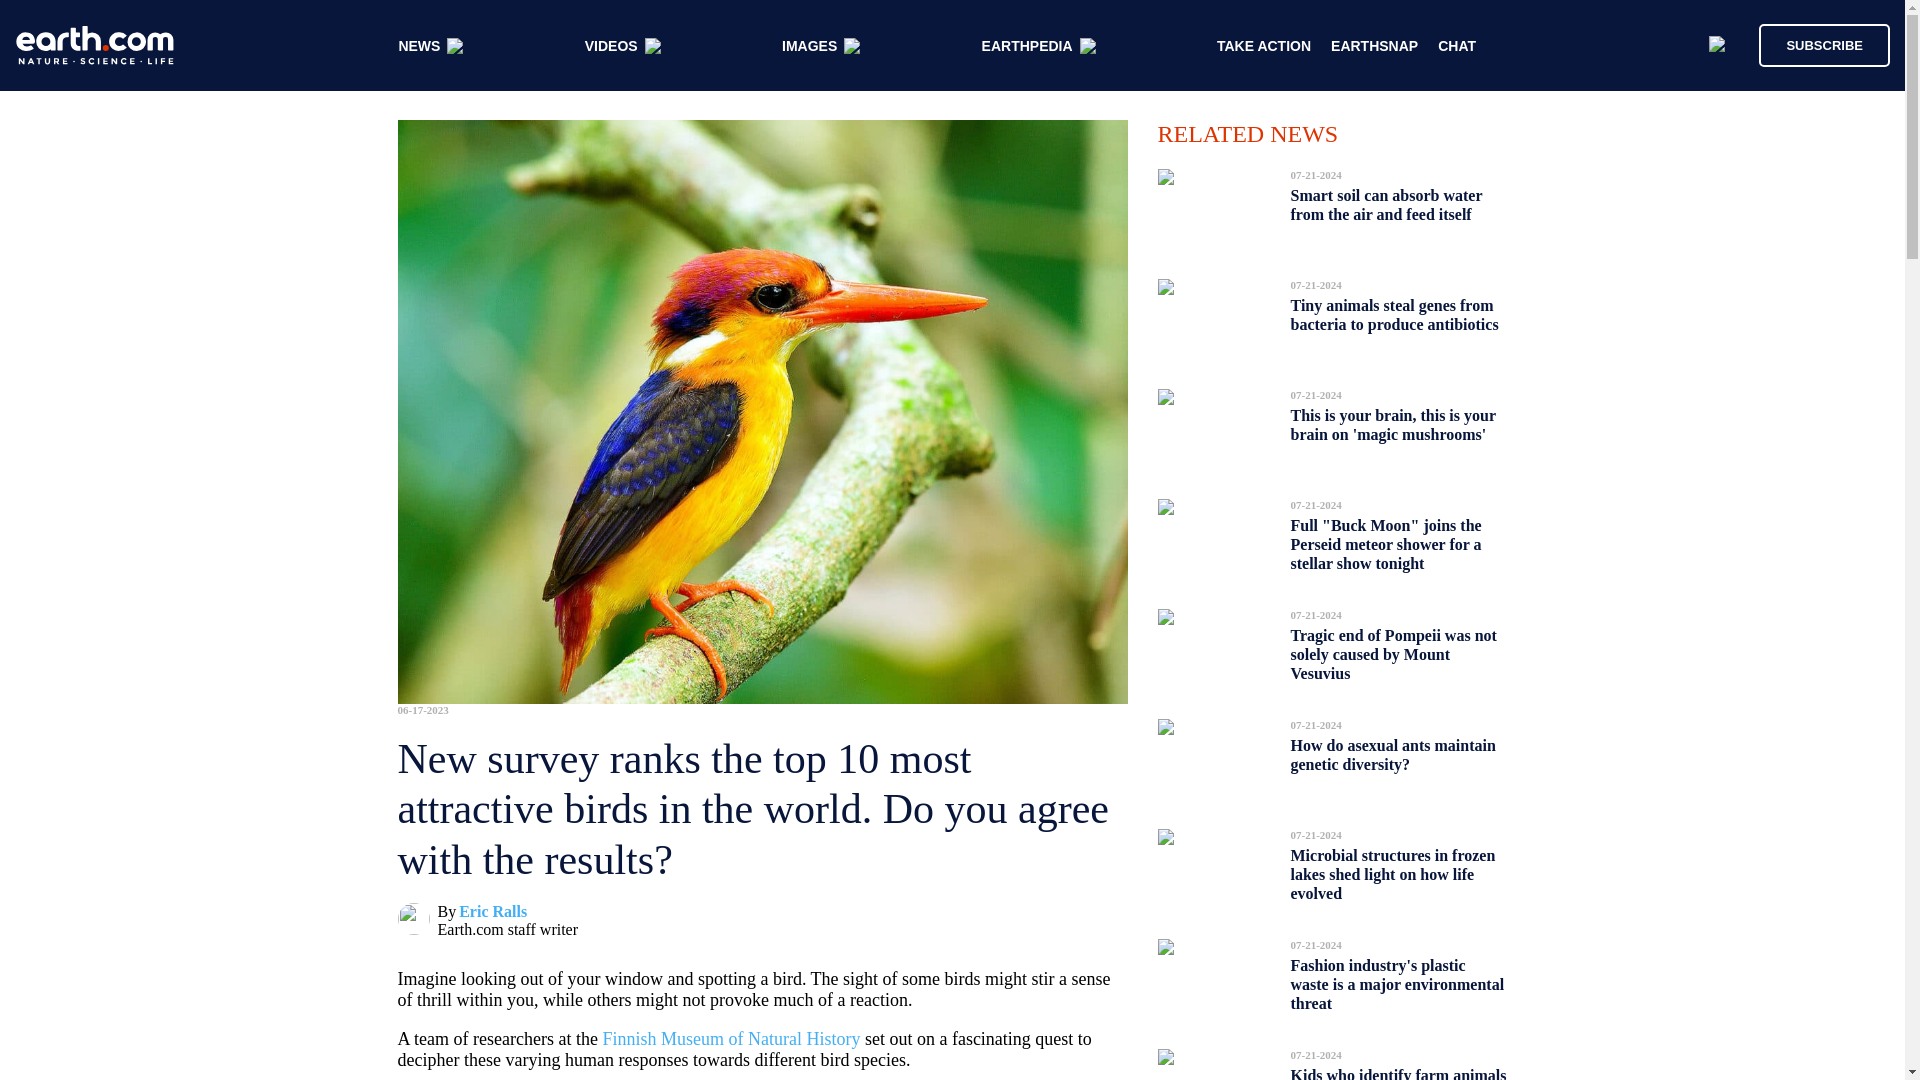 This screenshot has width=1920, height=1080. Describe the element at coordinates (1392, 424) in the screenshot. I see `This is your brain, this is your brain on 'magic mushrooms'` at that location.